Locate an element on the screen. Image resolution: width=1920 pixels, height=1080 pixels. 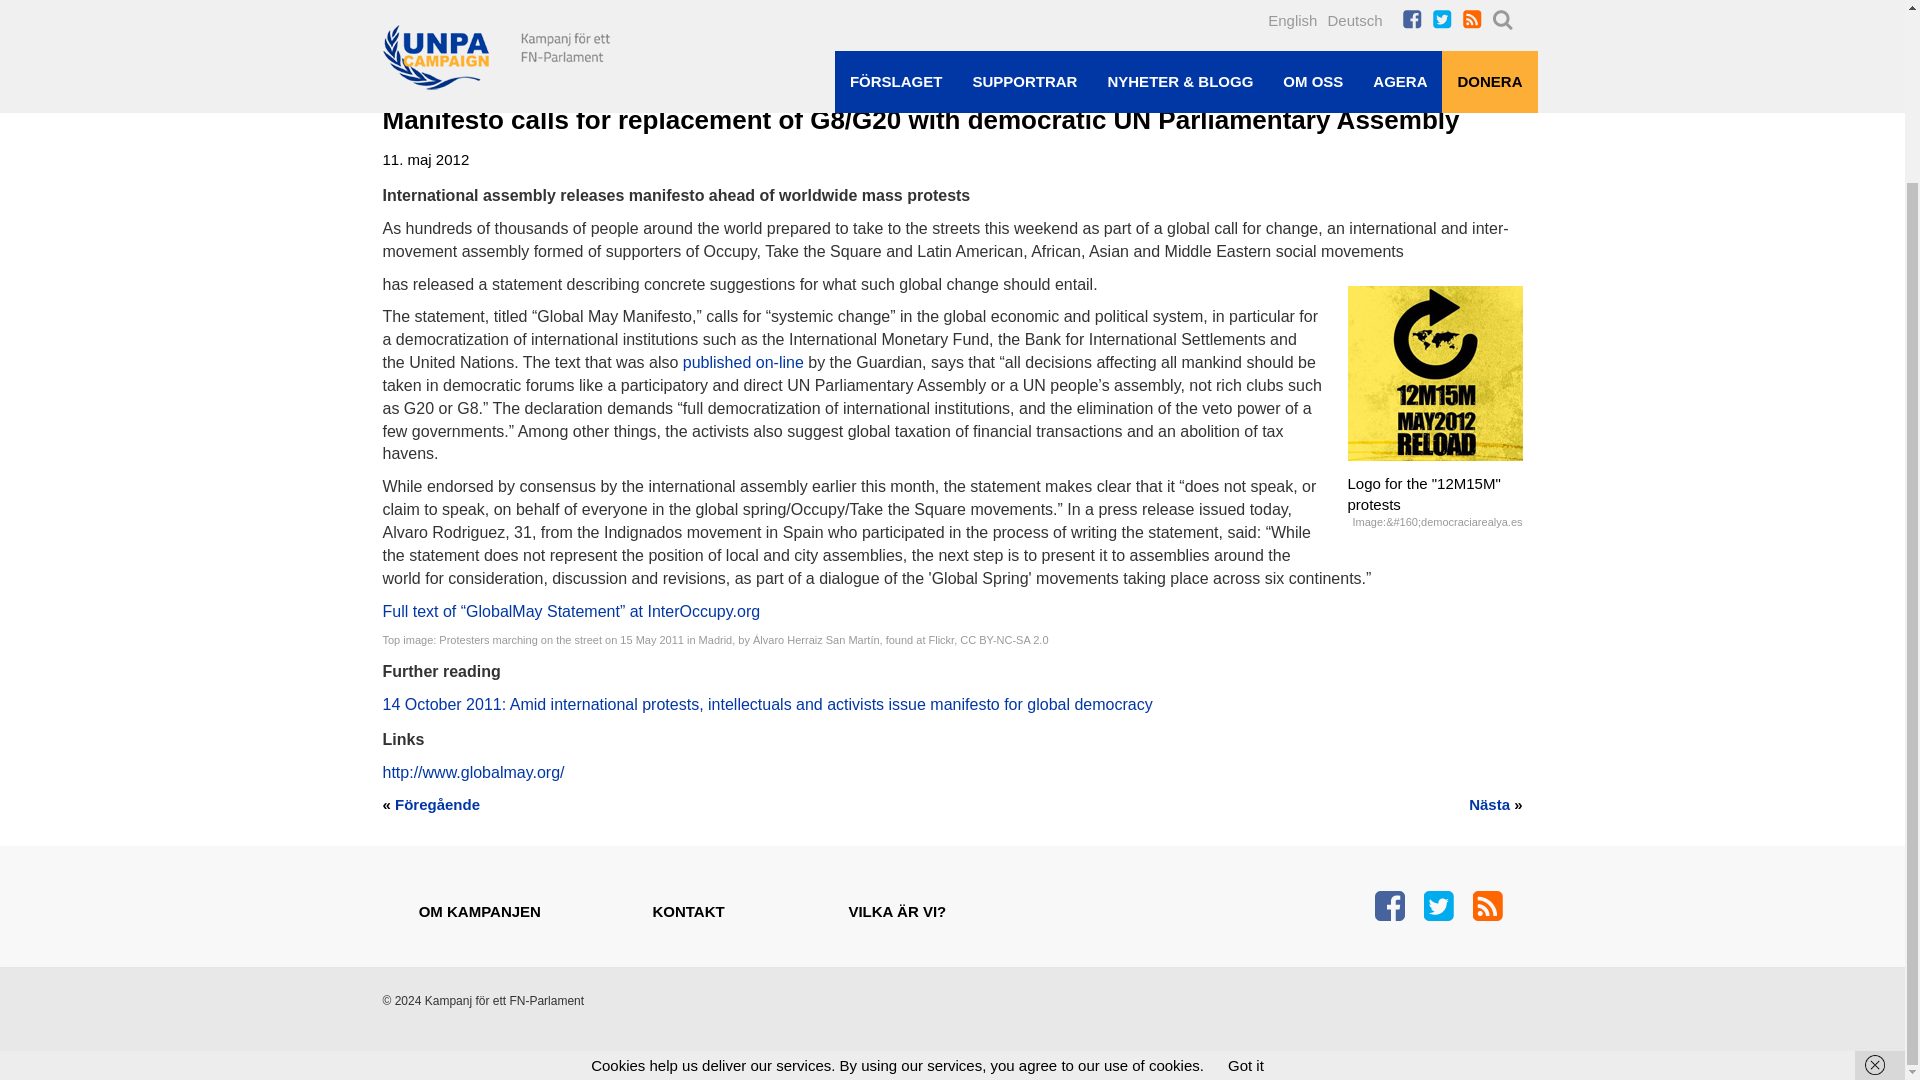
OM KAMPANJEN is located at coordinates (480, 911).